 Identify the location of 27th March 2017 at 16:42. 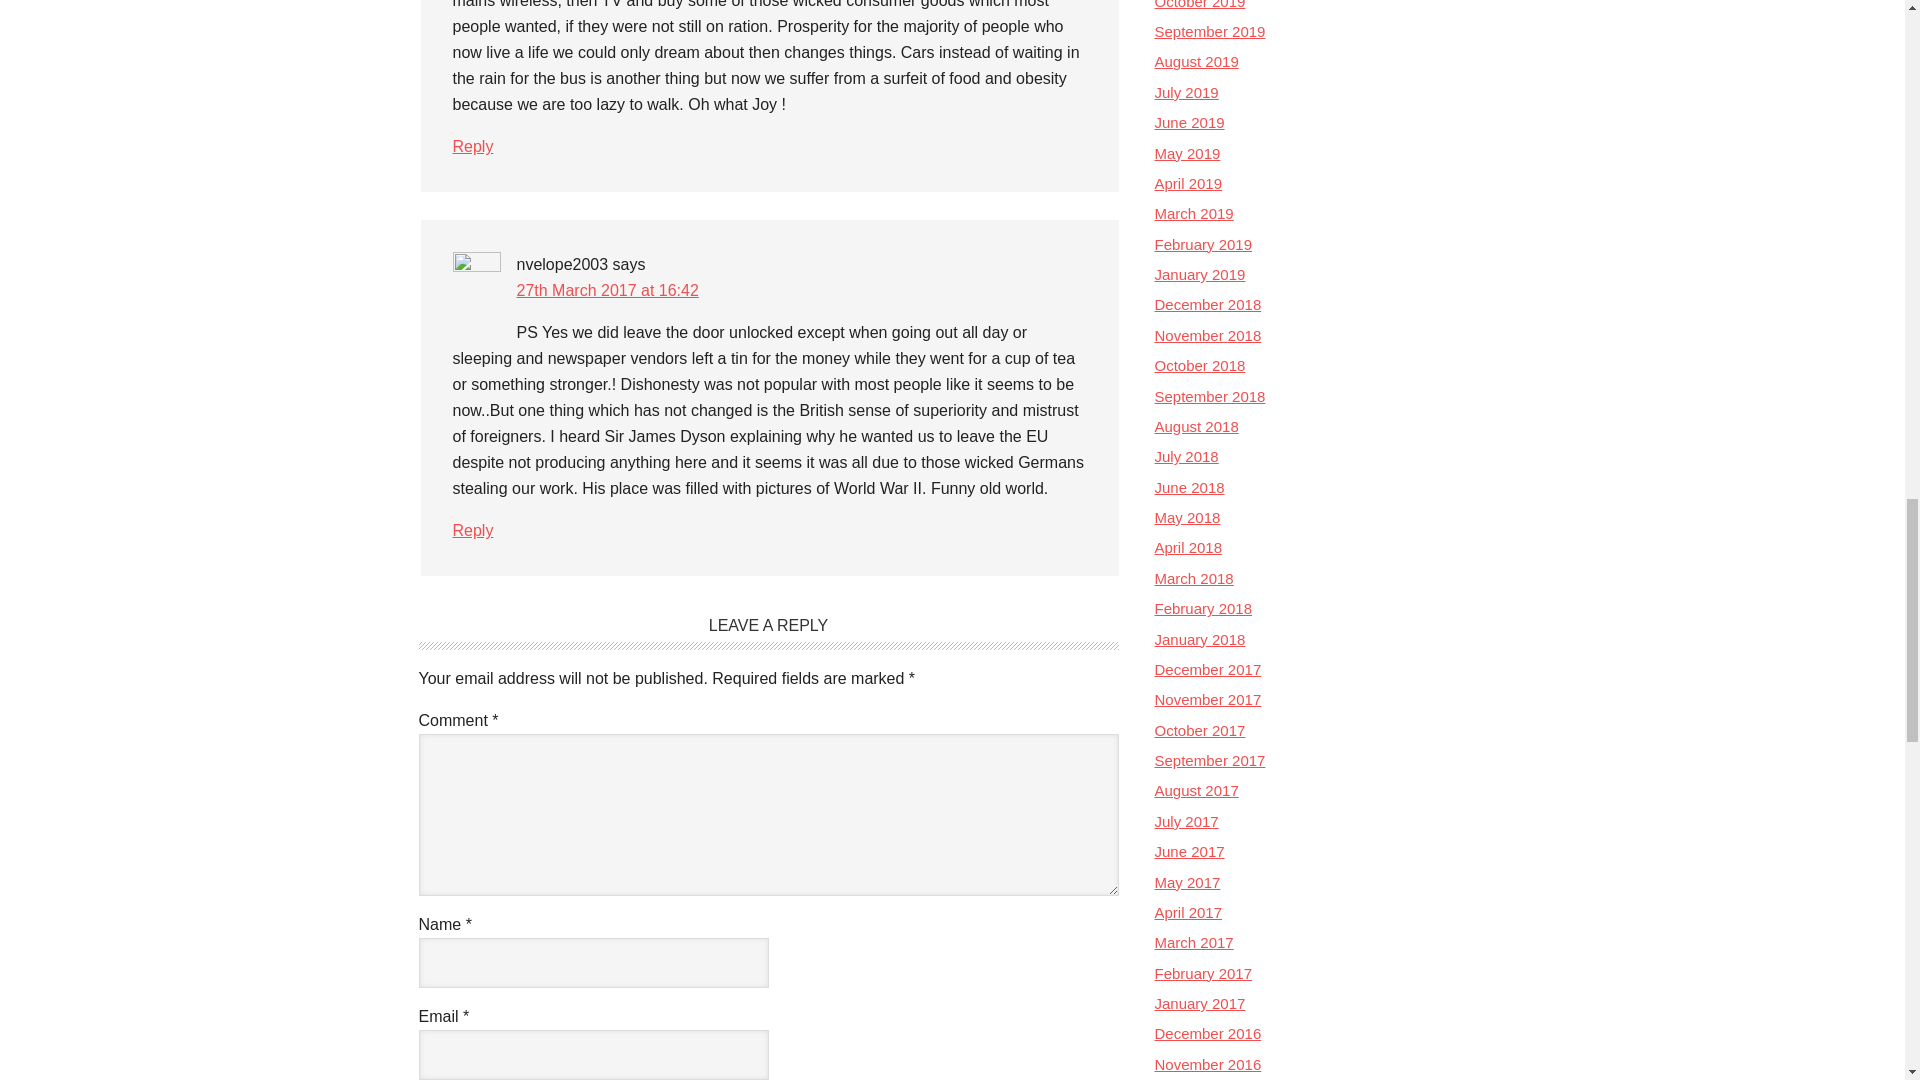
(607, 290).